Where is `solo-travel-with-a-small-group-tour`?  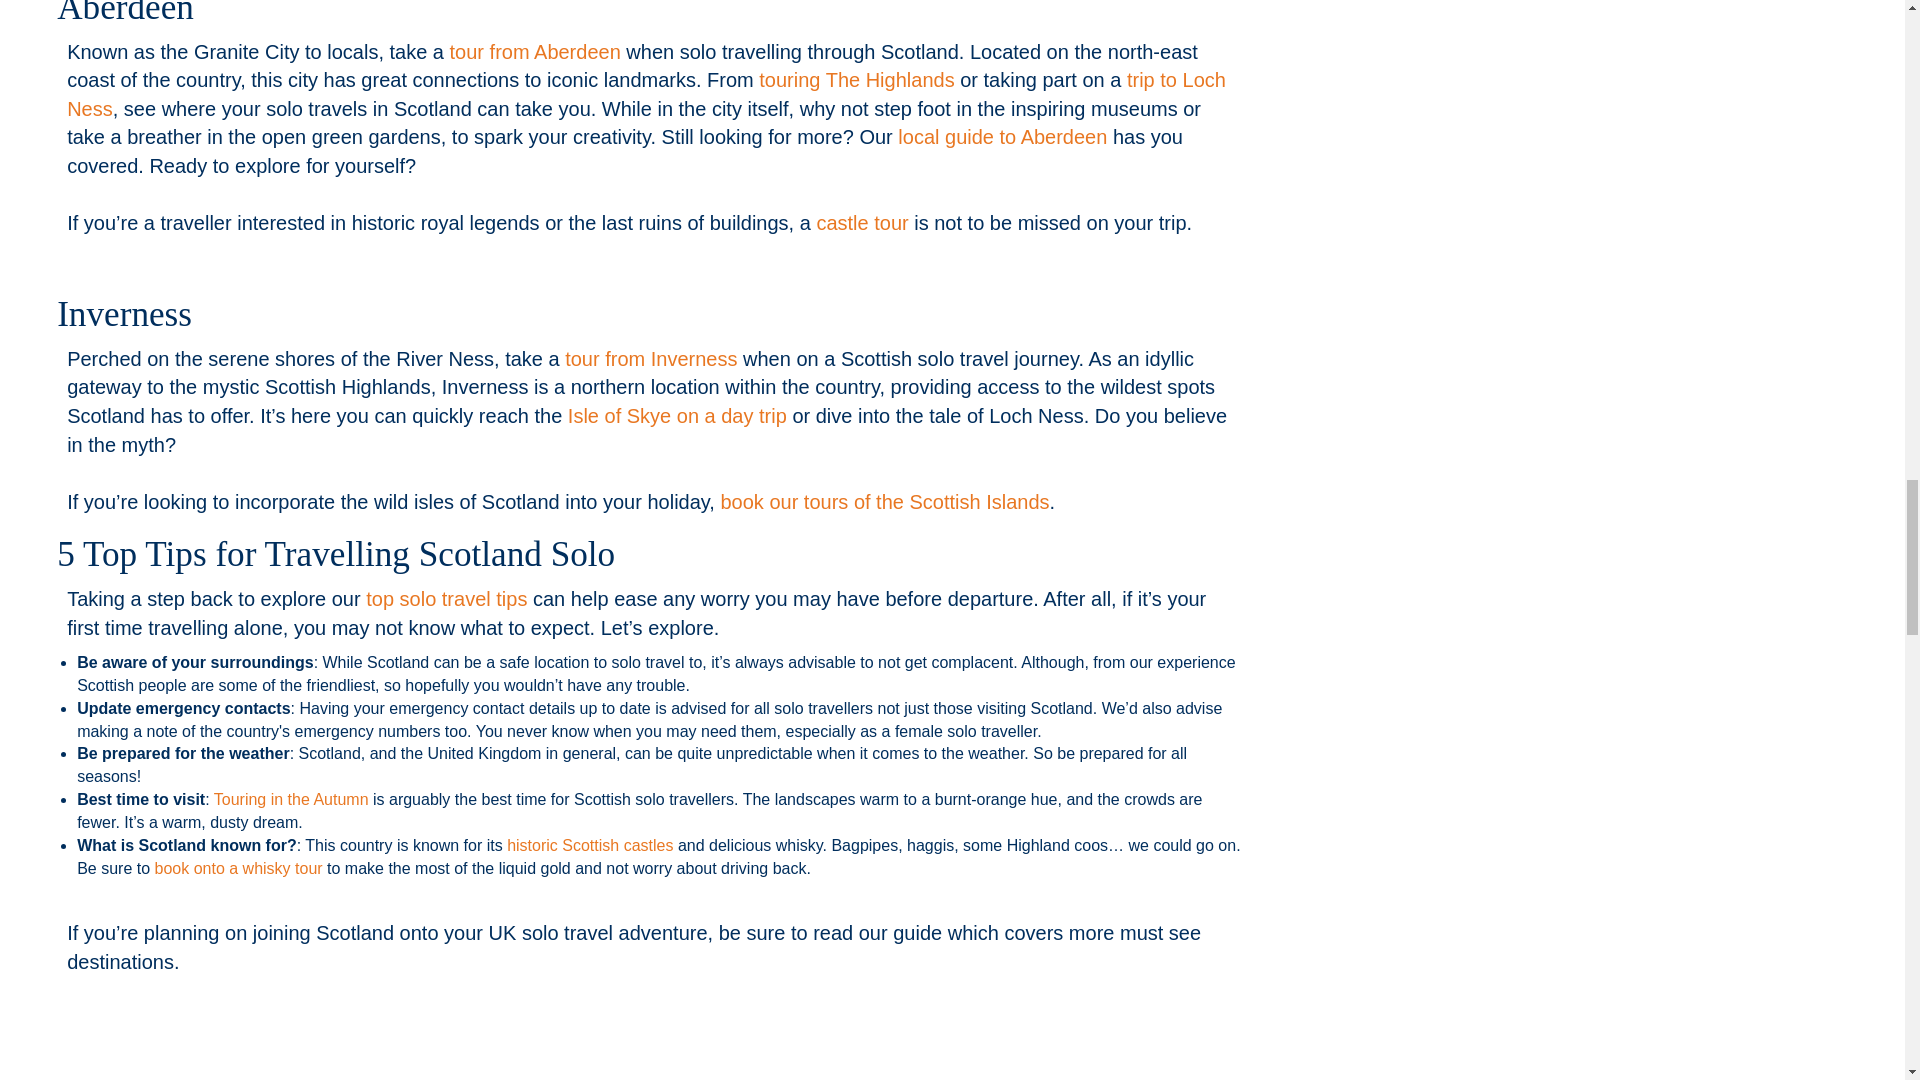
solo-travel-with-a-small-group-tour is located at coordinates (652, 1048).